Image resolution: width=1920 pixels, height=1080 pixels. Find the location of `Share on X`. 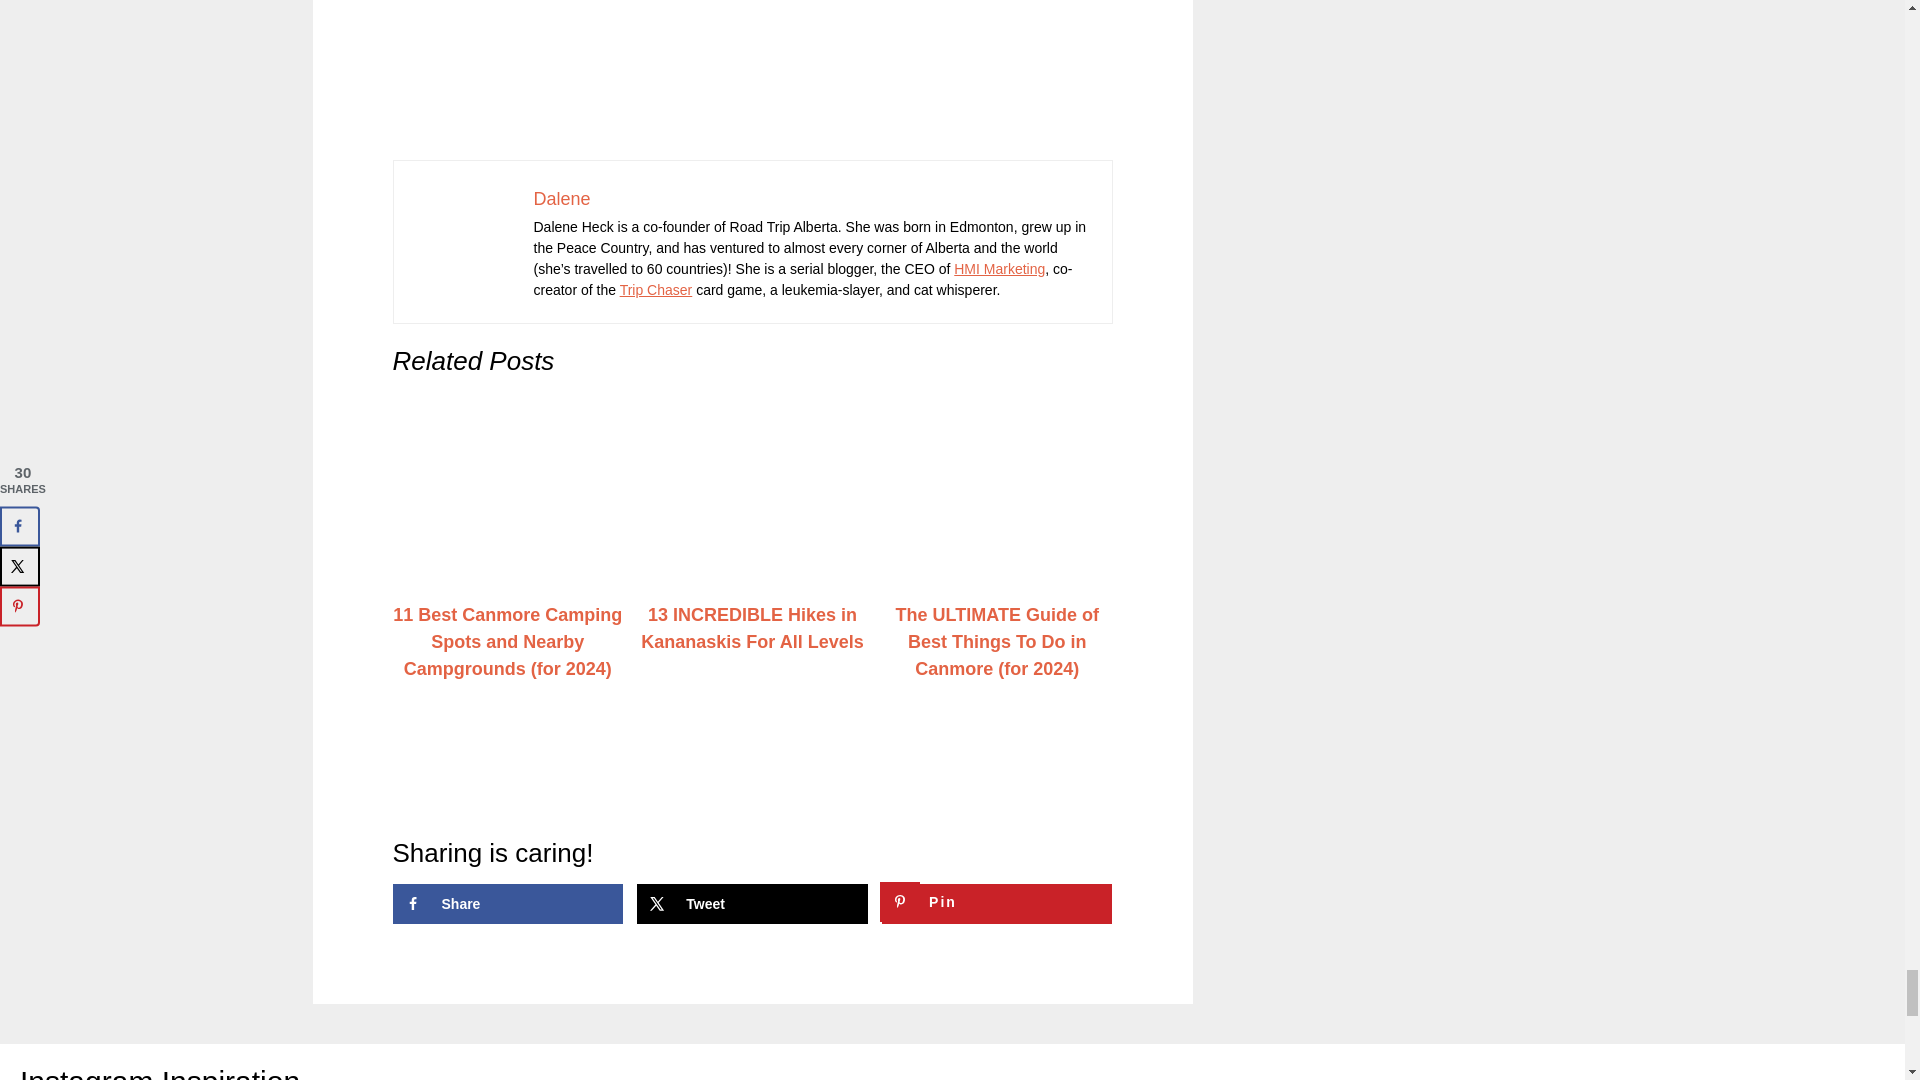

Share on X is located at coordinates (752, 904).